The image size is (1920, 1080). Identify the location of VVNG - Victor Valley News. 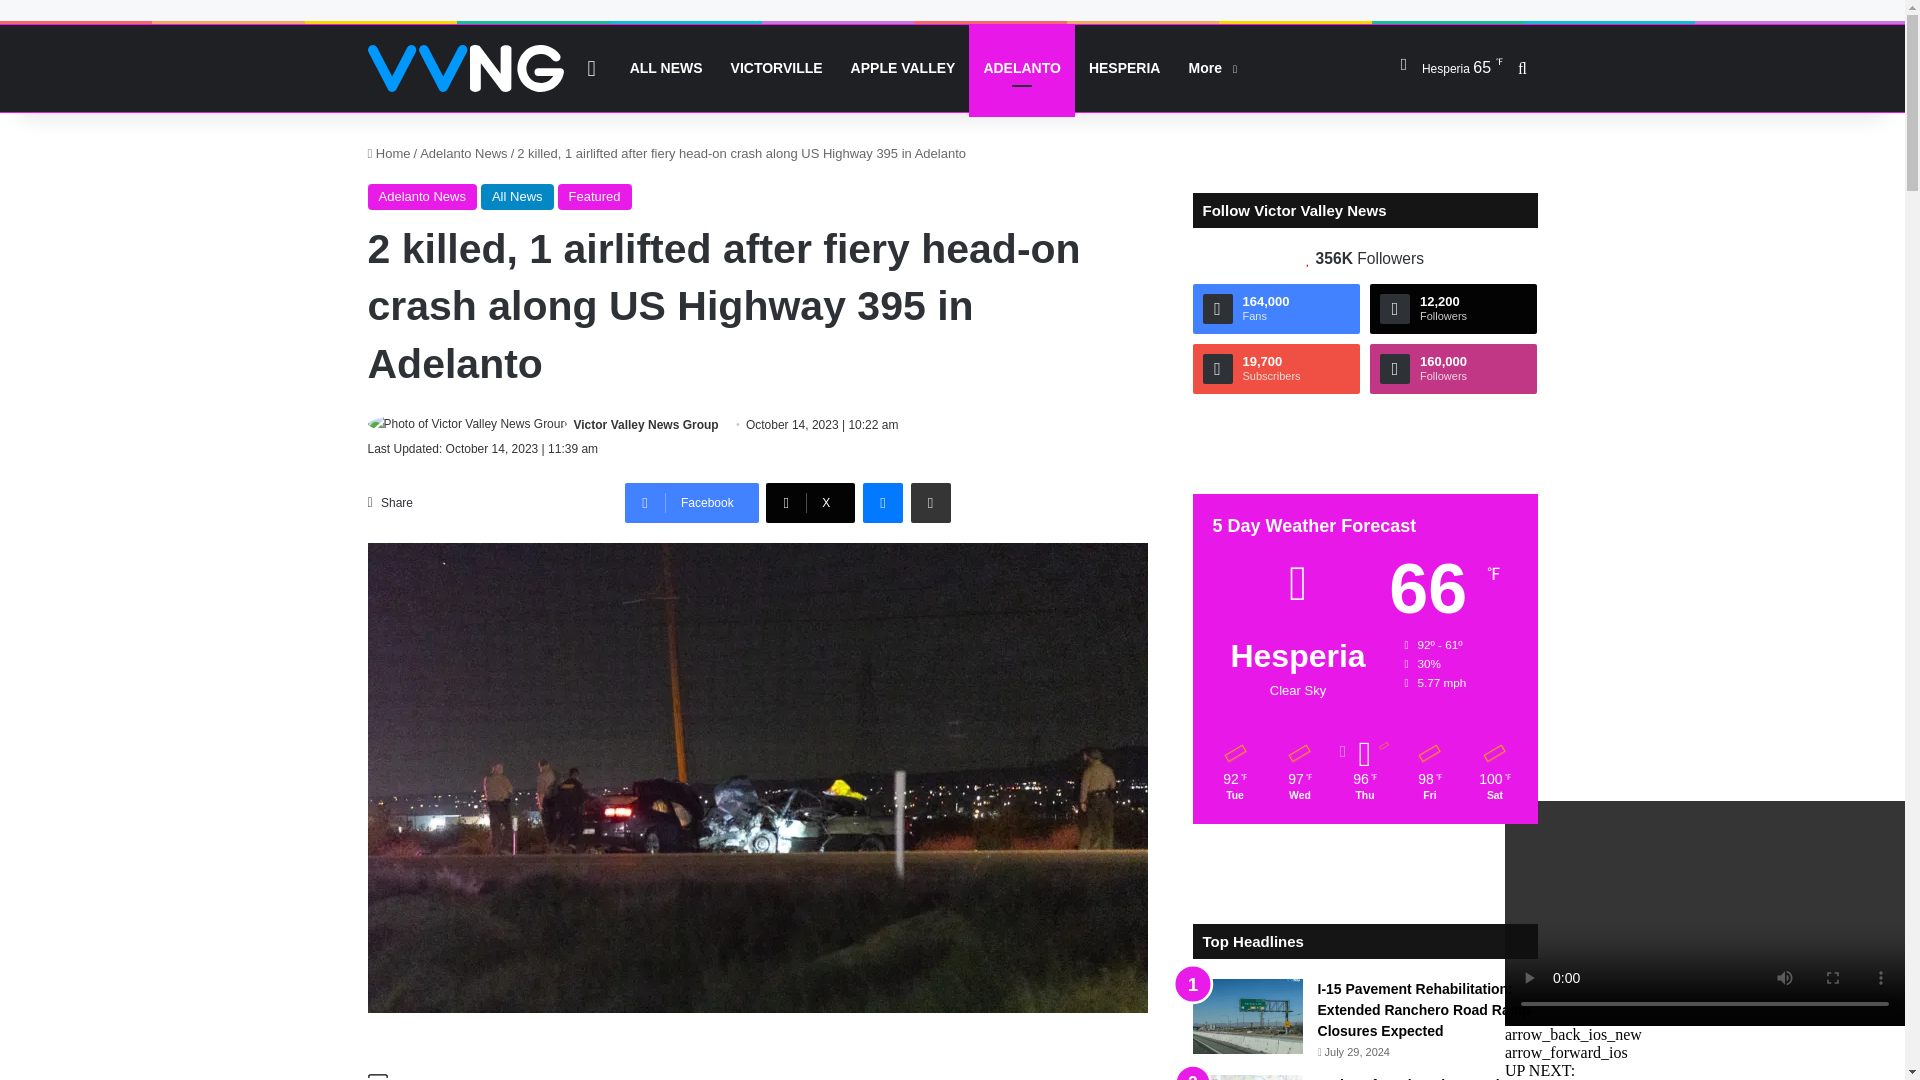
(466, 68).